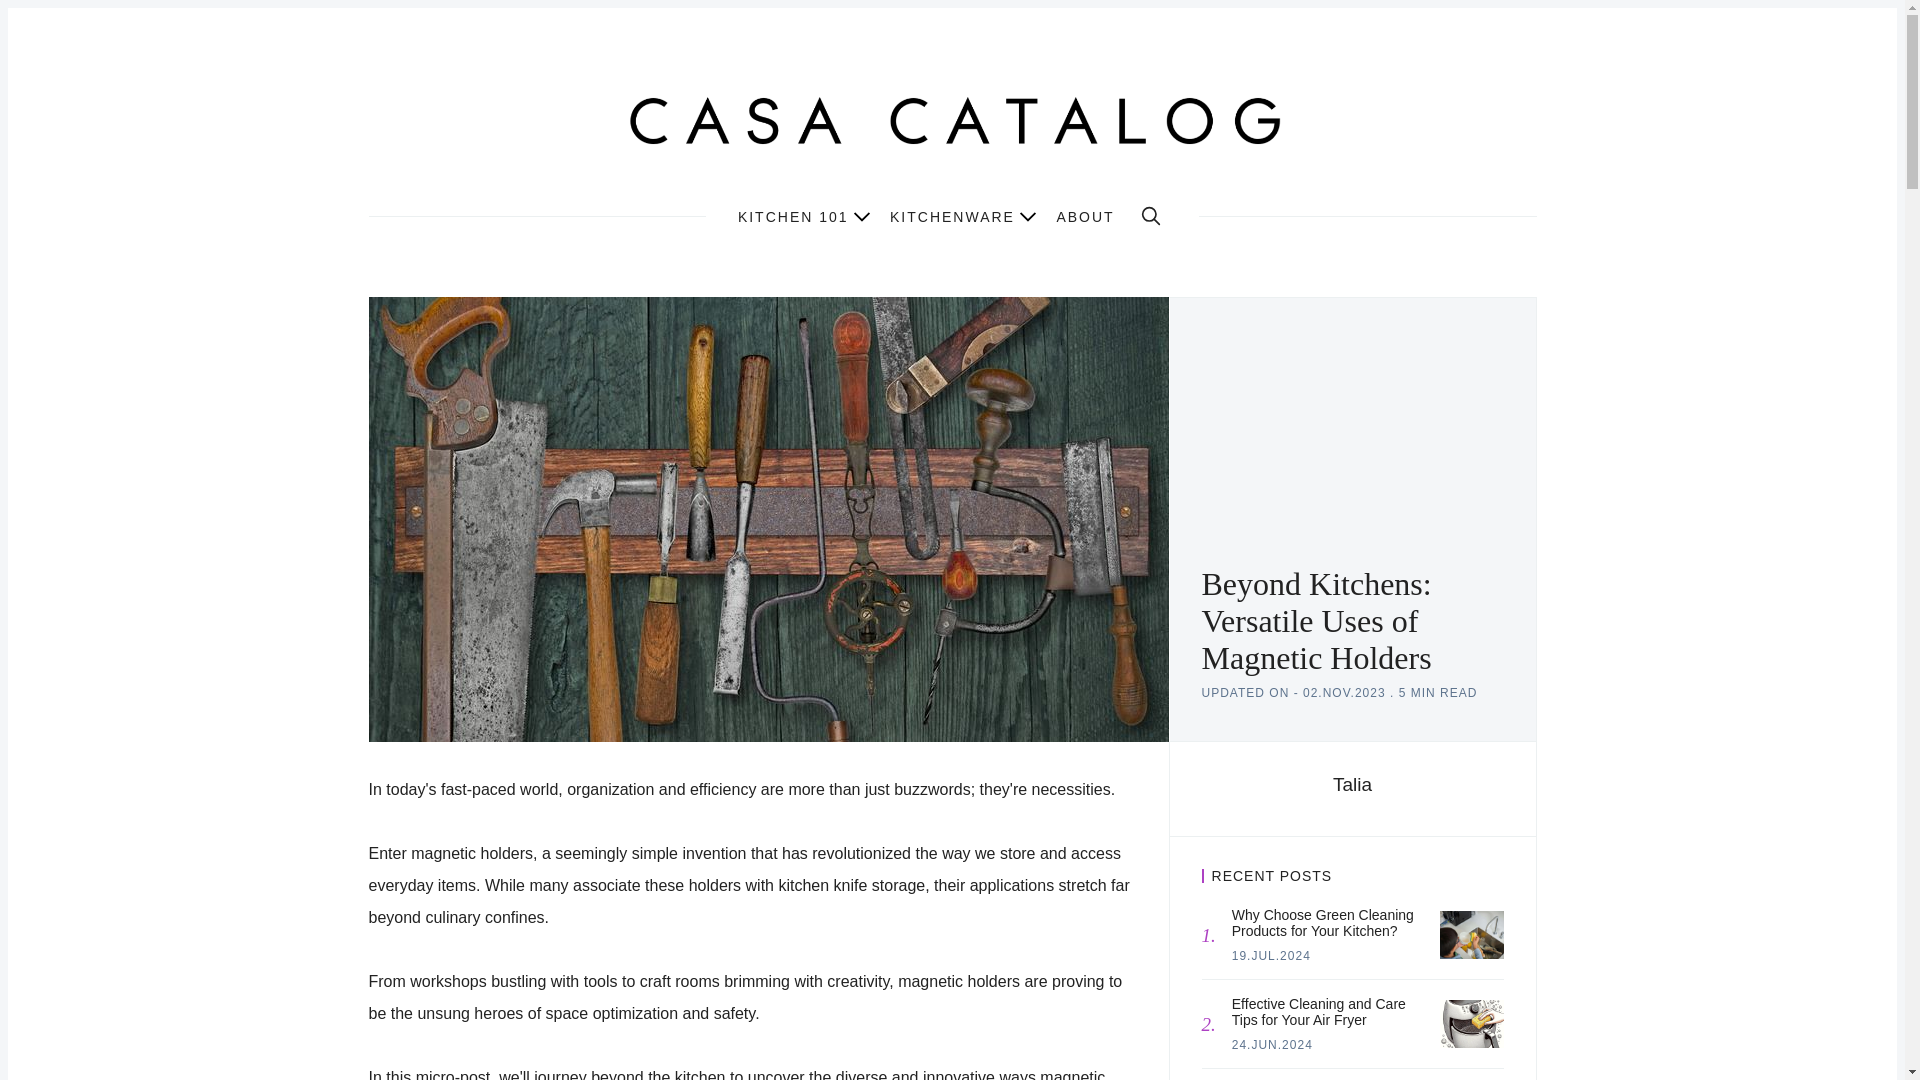 This screenshot has height=1080, width=1920. Describe the element at coordinates (1272, 956) in the screenshot. I see `19 July 2024` at that location.